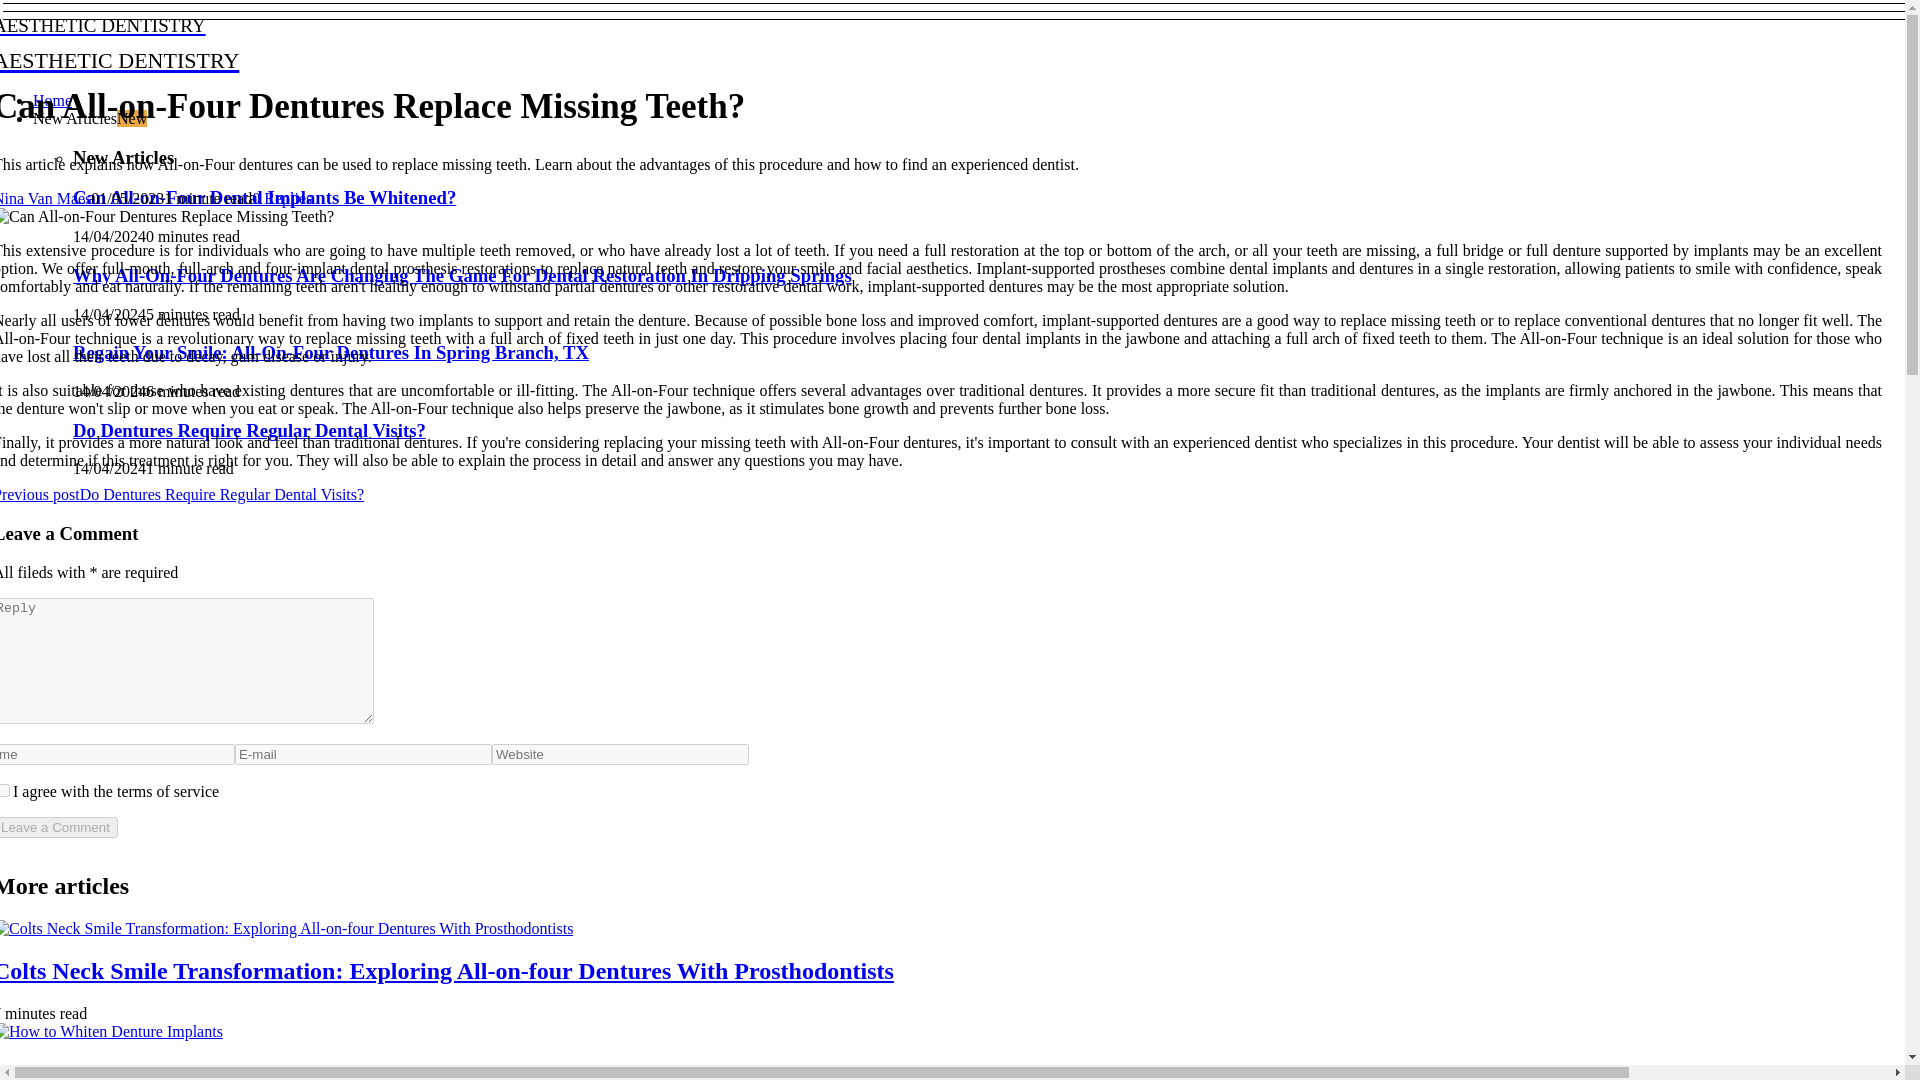 This screenshot has width=1920, height=1080. Describe the element at coordinates (264, 197) in the screenshot. I see `Can All-on-Four Dental Implants Be Whitened?` at that location.